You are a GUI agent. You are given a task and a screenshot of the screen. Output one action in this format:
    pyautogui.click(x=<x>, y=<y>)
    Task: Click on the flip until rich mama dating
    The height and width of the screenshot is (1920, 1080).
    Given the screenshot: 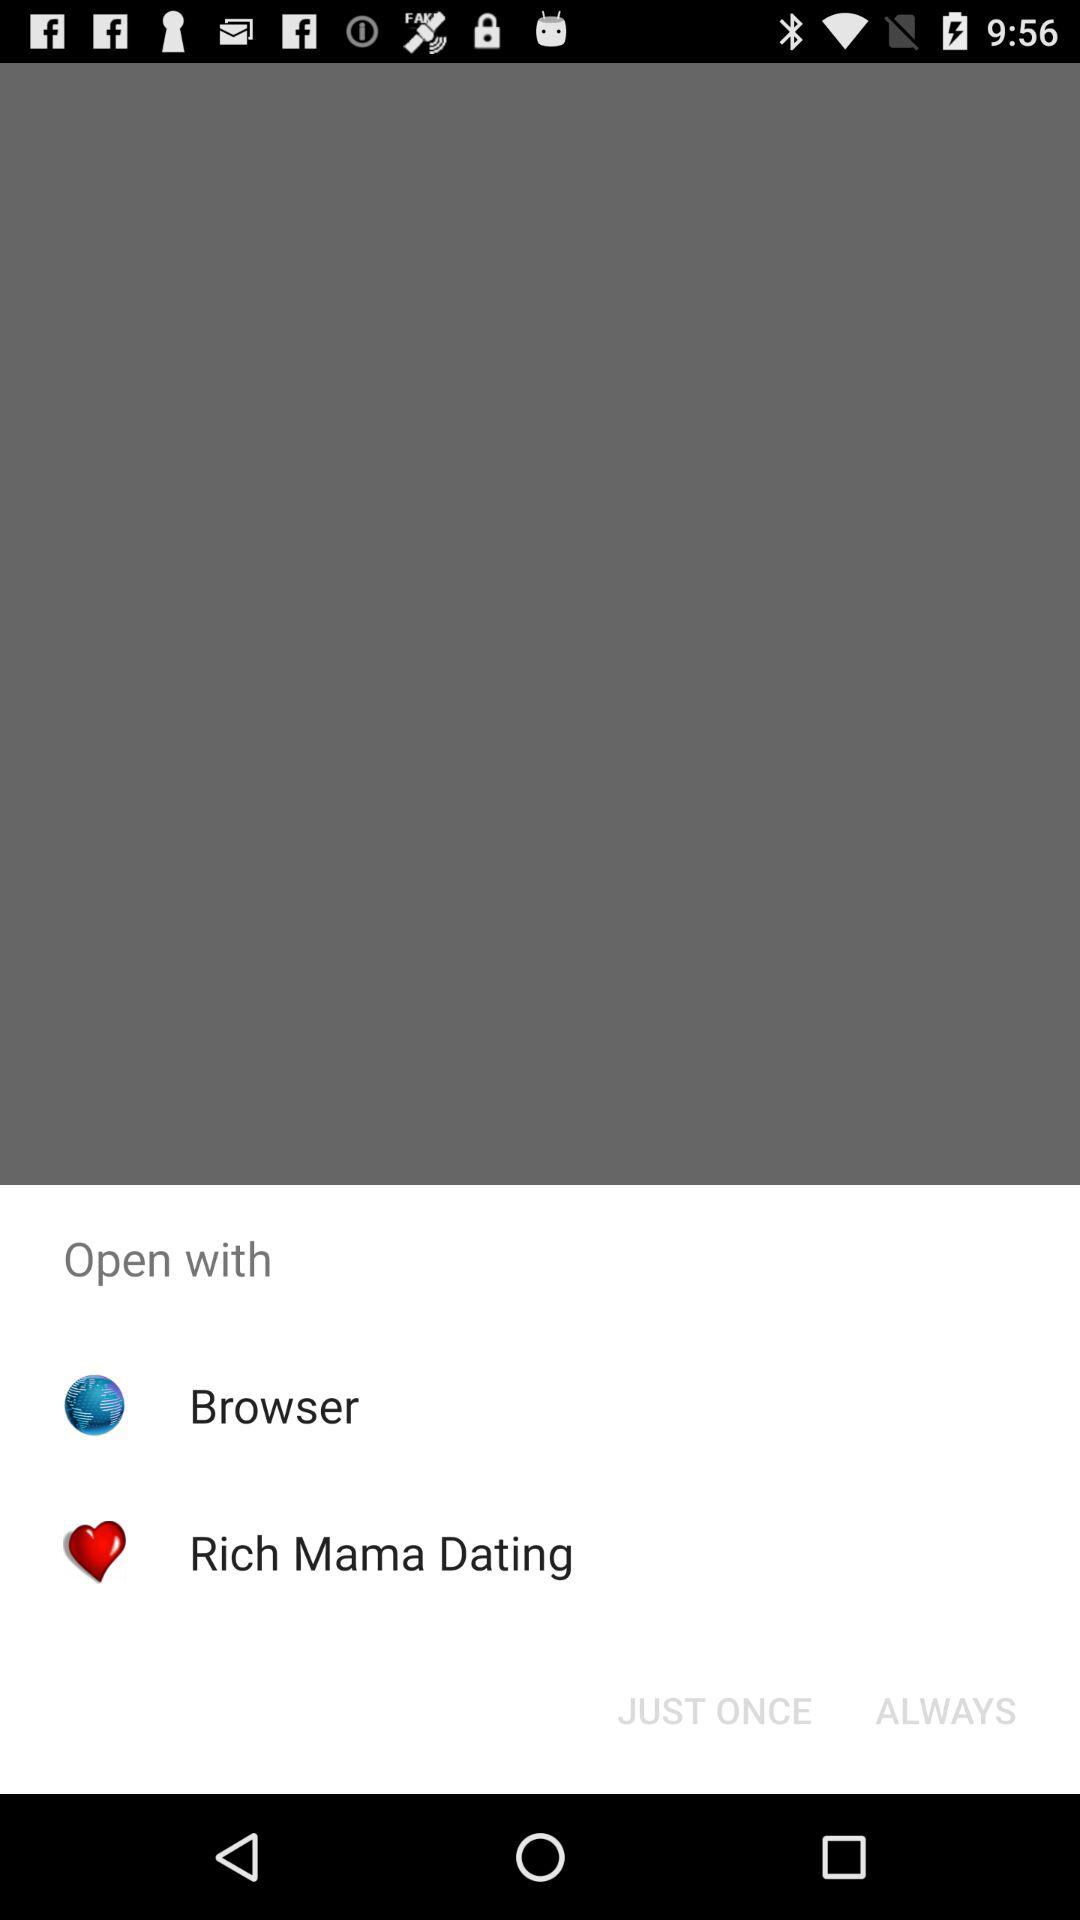 What is the action you would take?
    pyautogui.click(x=380, y=1552)
    